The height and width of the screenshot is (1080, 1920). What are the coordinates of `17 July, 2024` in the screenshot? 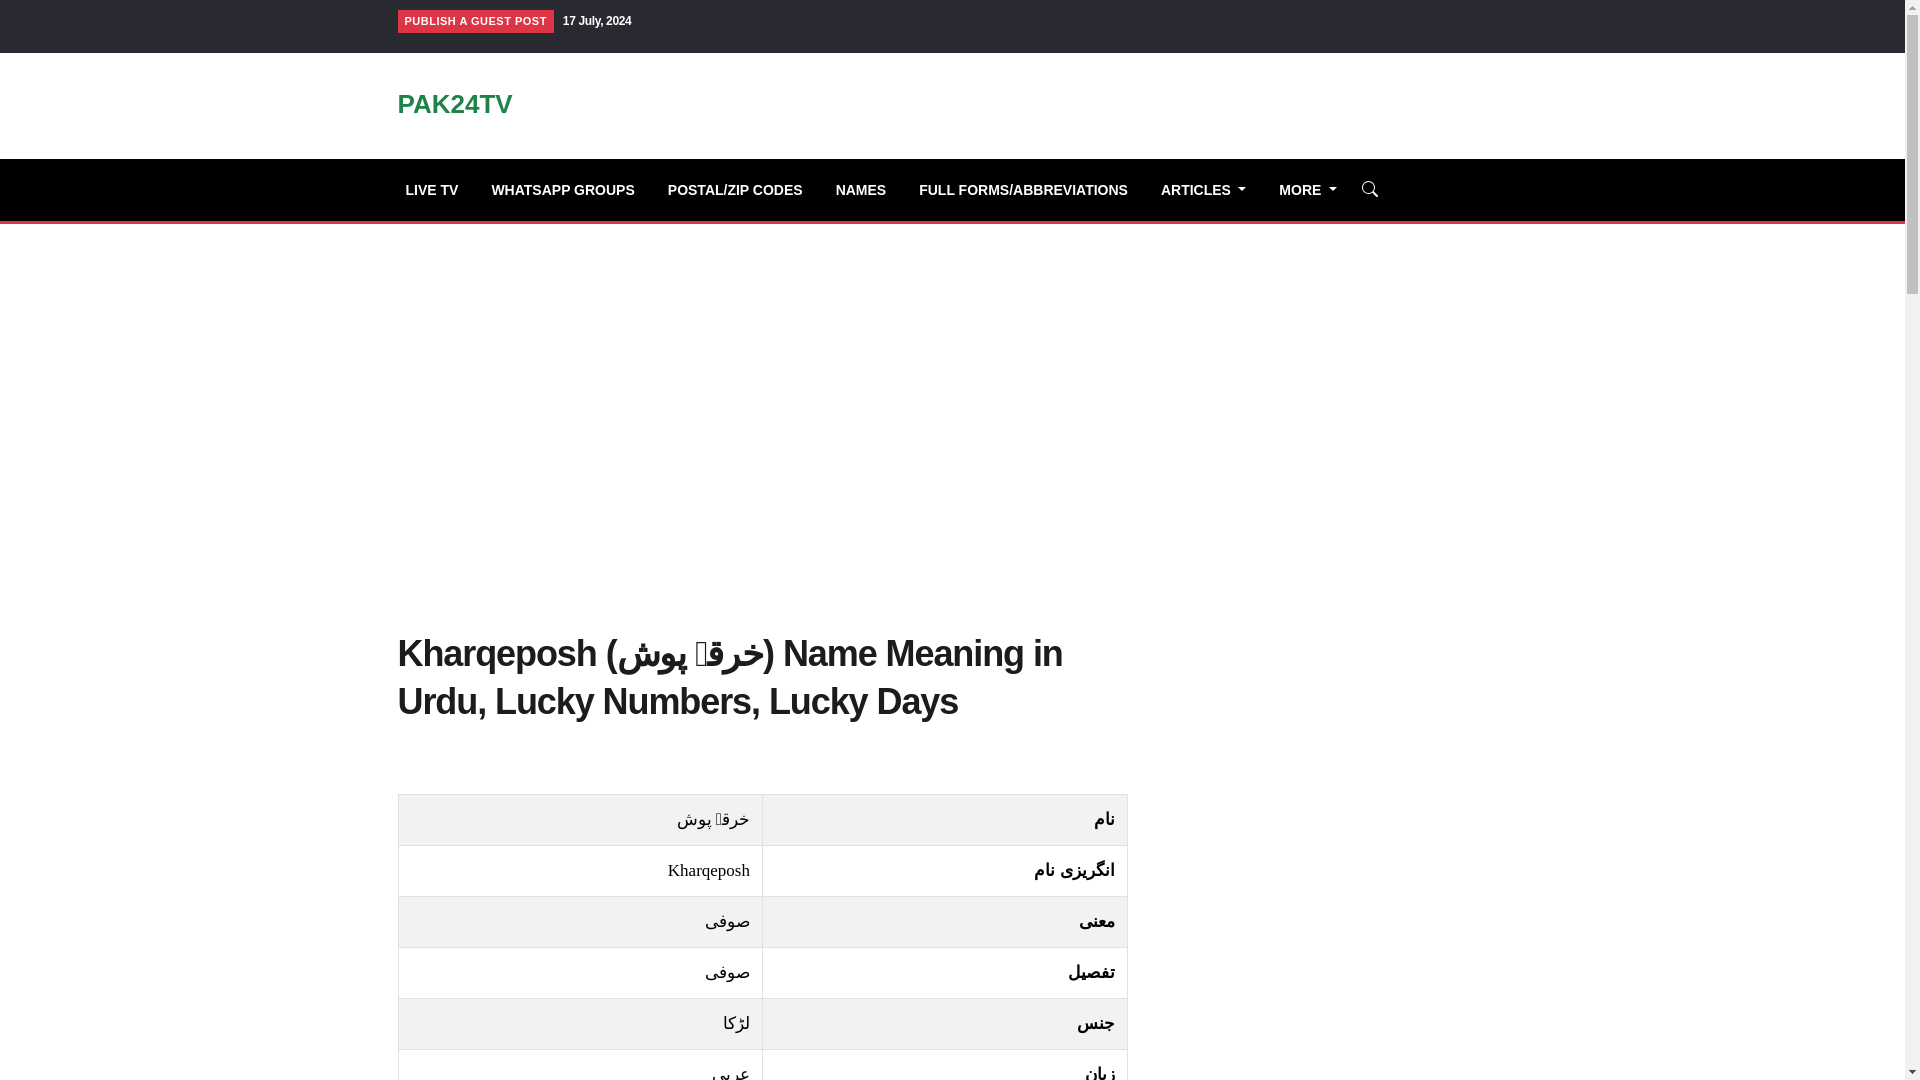 It's located at (596, 21).